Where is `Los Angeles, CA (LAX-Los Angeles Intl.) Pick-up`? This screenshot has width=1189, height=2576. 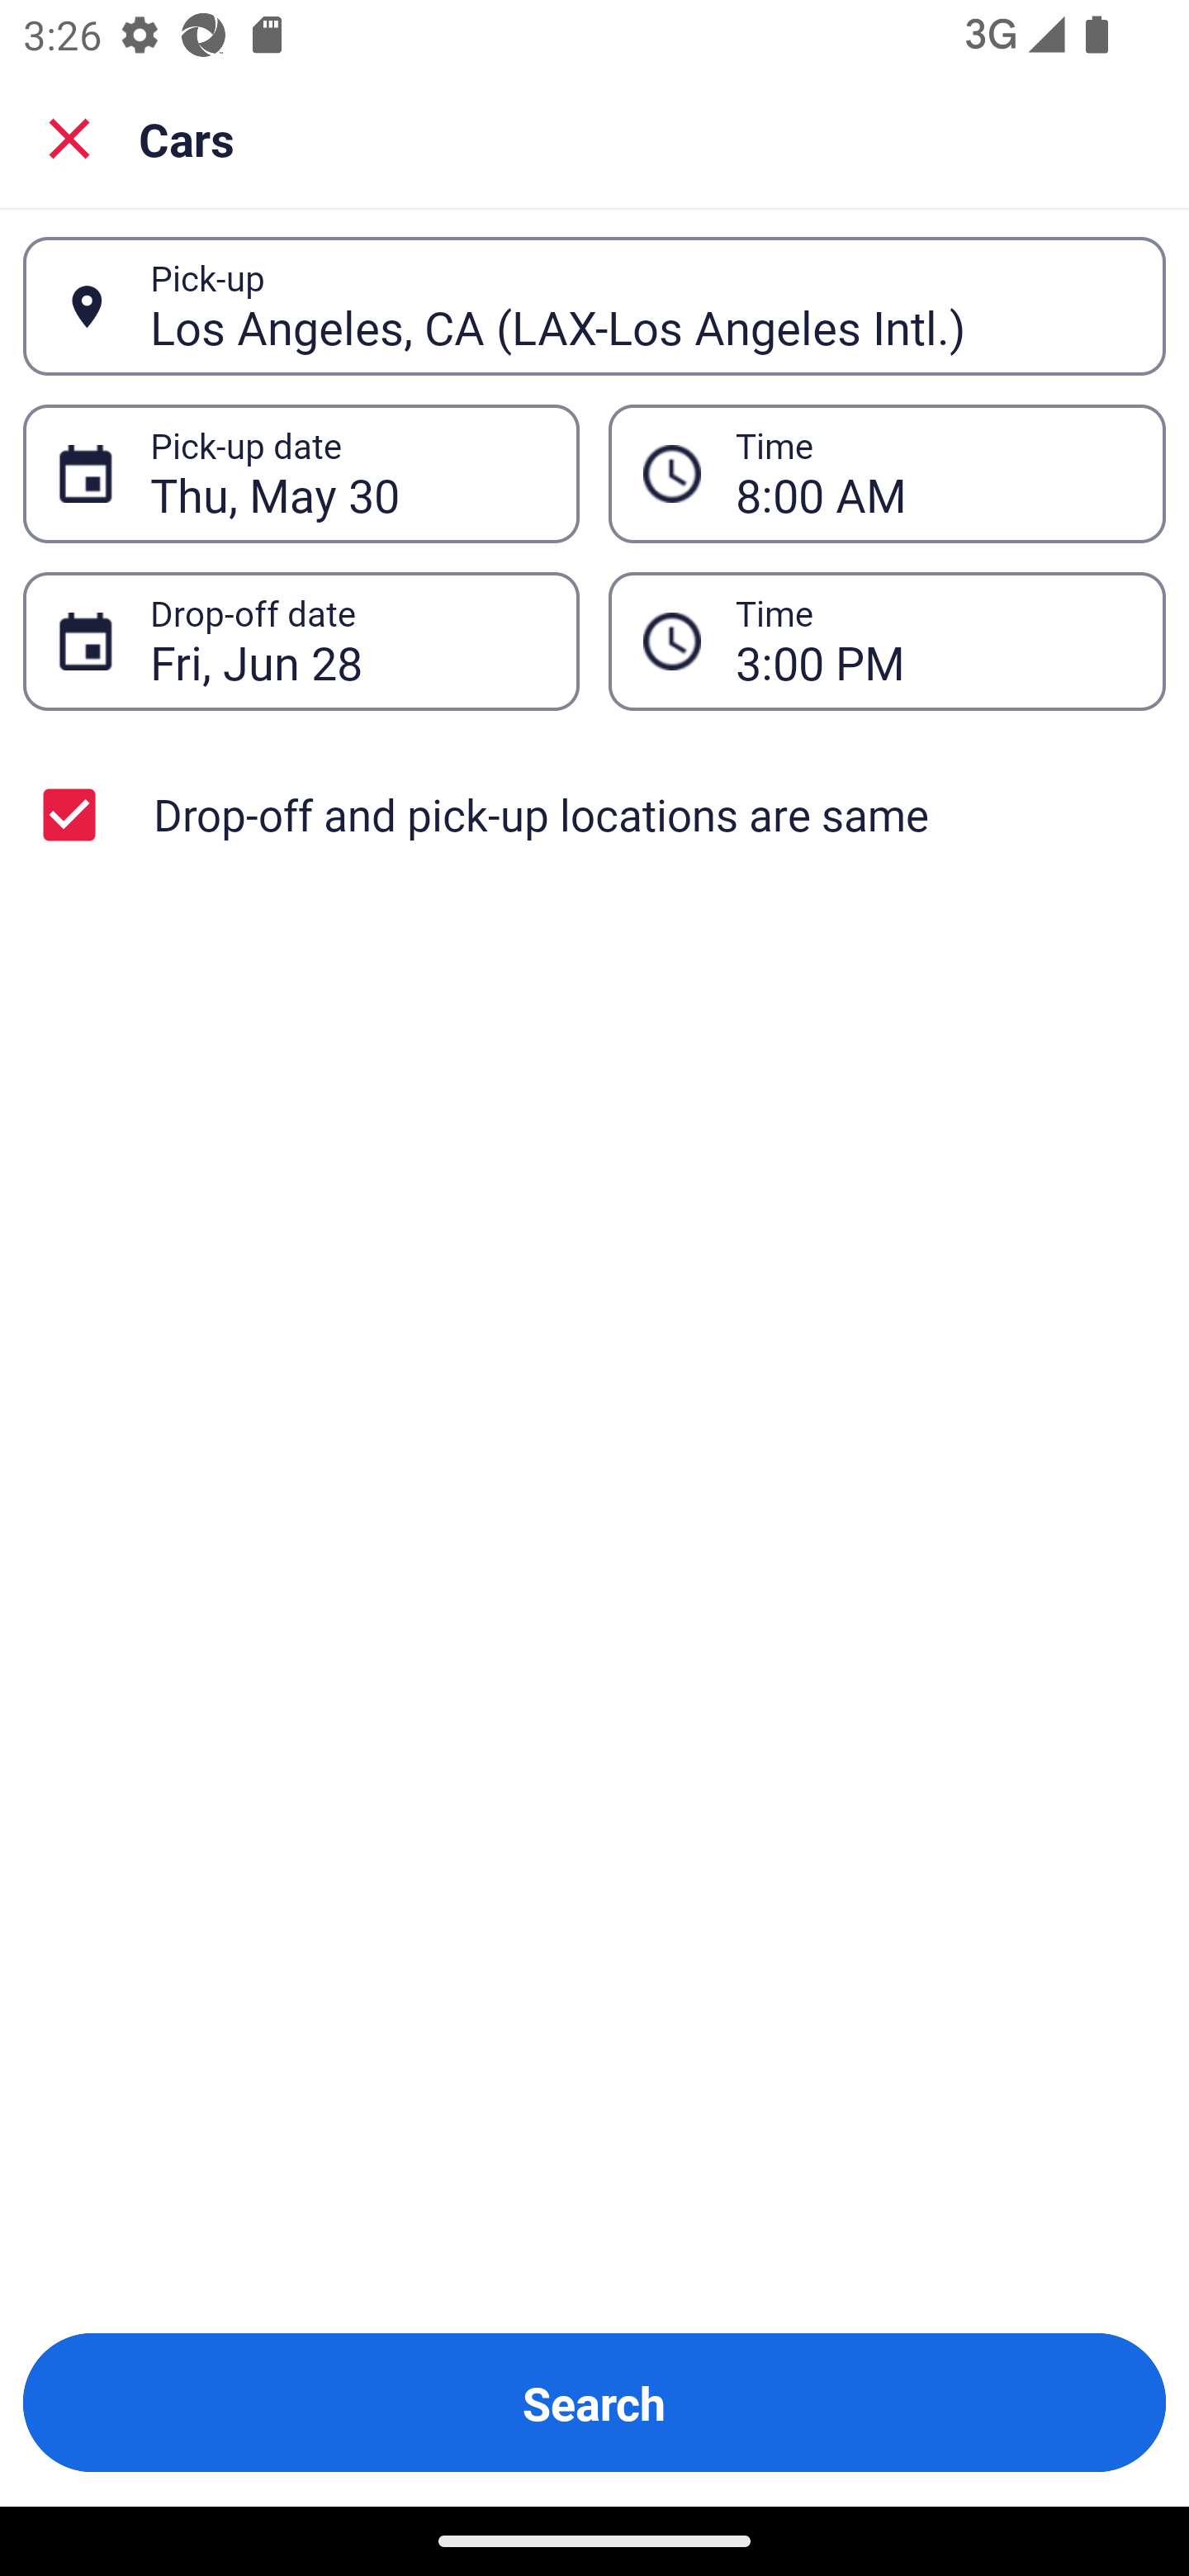 Los Angeles, CA (LAX-Los Angeles Intl.) Pick-up is located at coordinates (594, 306).